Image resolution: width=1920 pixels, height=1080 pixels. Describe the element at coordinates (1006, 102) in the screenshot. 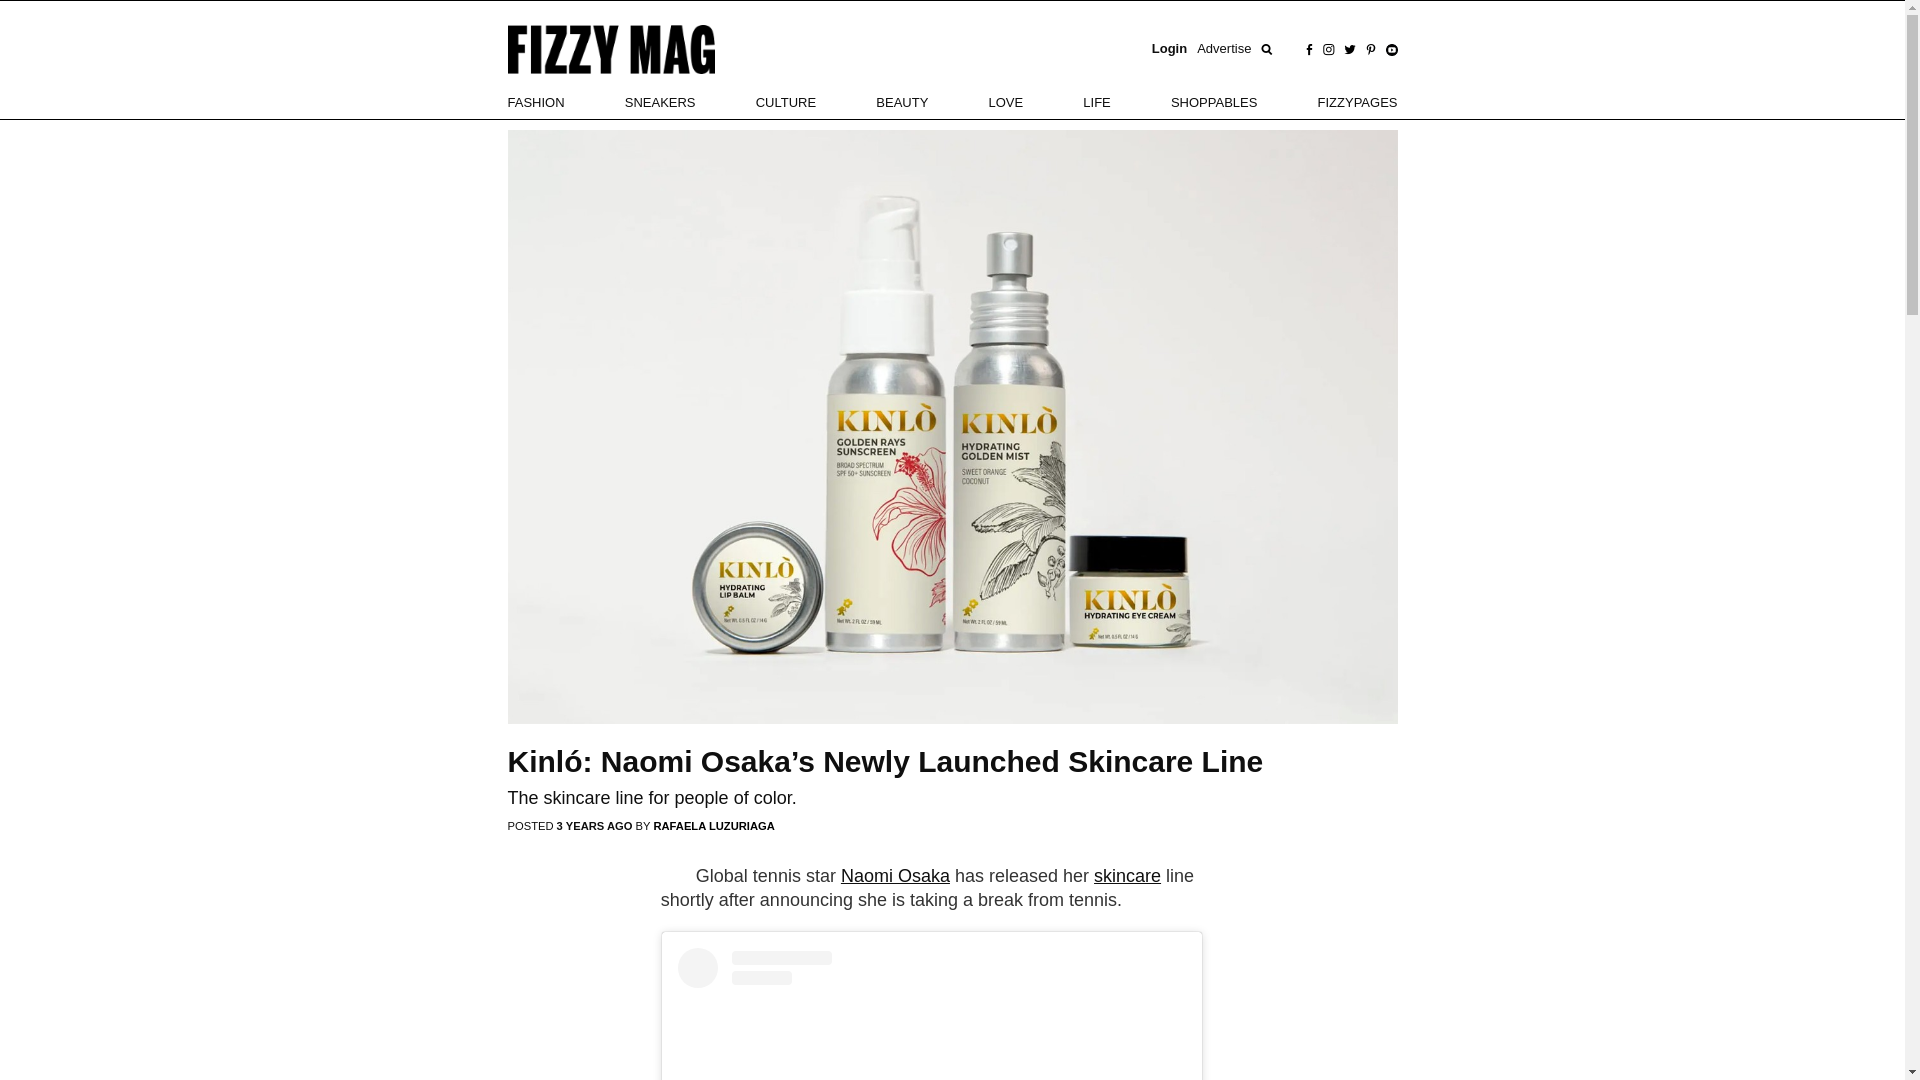

I see `LOVE` at that location.